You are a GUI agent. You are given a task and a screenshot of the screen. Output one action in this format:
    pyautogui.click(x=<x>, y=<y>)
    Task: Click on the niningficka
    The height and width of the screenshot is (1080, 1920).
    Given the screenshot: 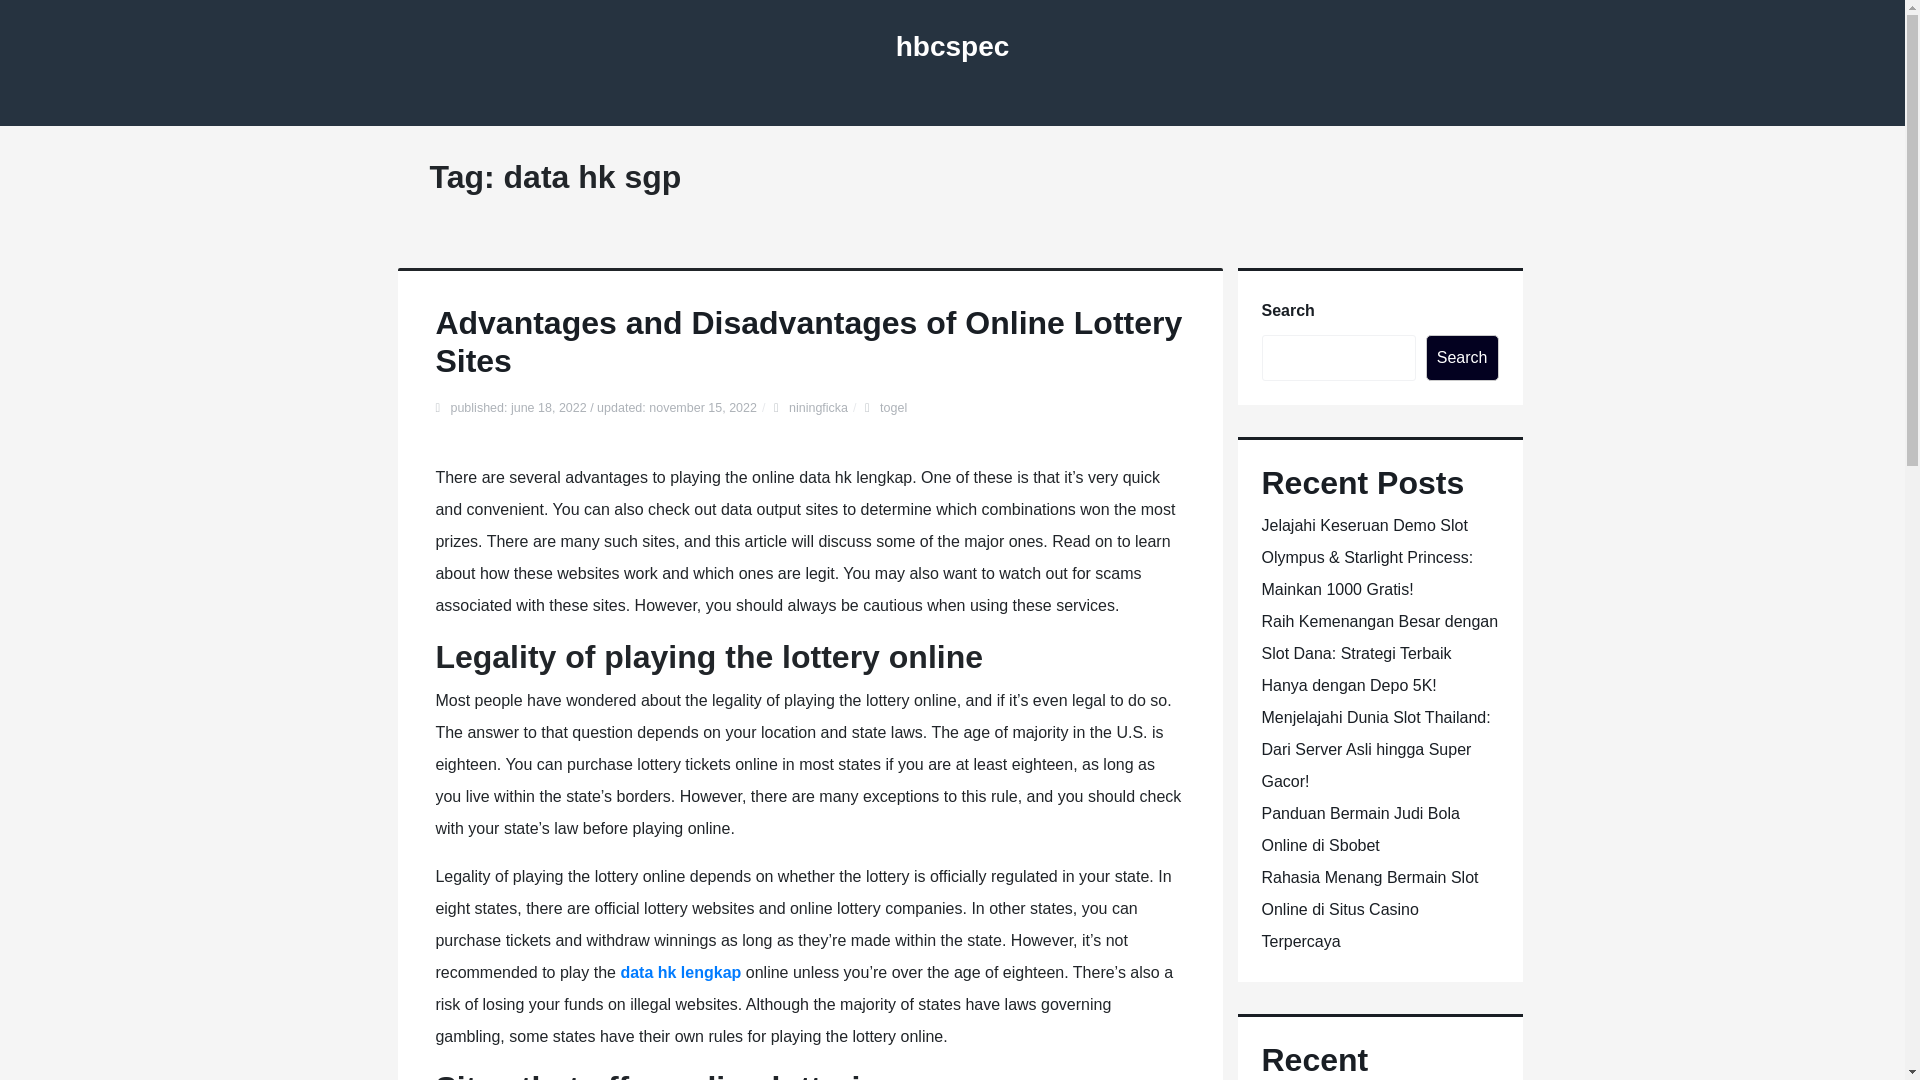 What is the action you would take?
    pyautogui.click(x=818, y=407)
    